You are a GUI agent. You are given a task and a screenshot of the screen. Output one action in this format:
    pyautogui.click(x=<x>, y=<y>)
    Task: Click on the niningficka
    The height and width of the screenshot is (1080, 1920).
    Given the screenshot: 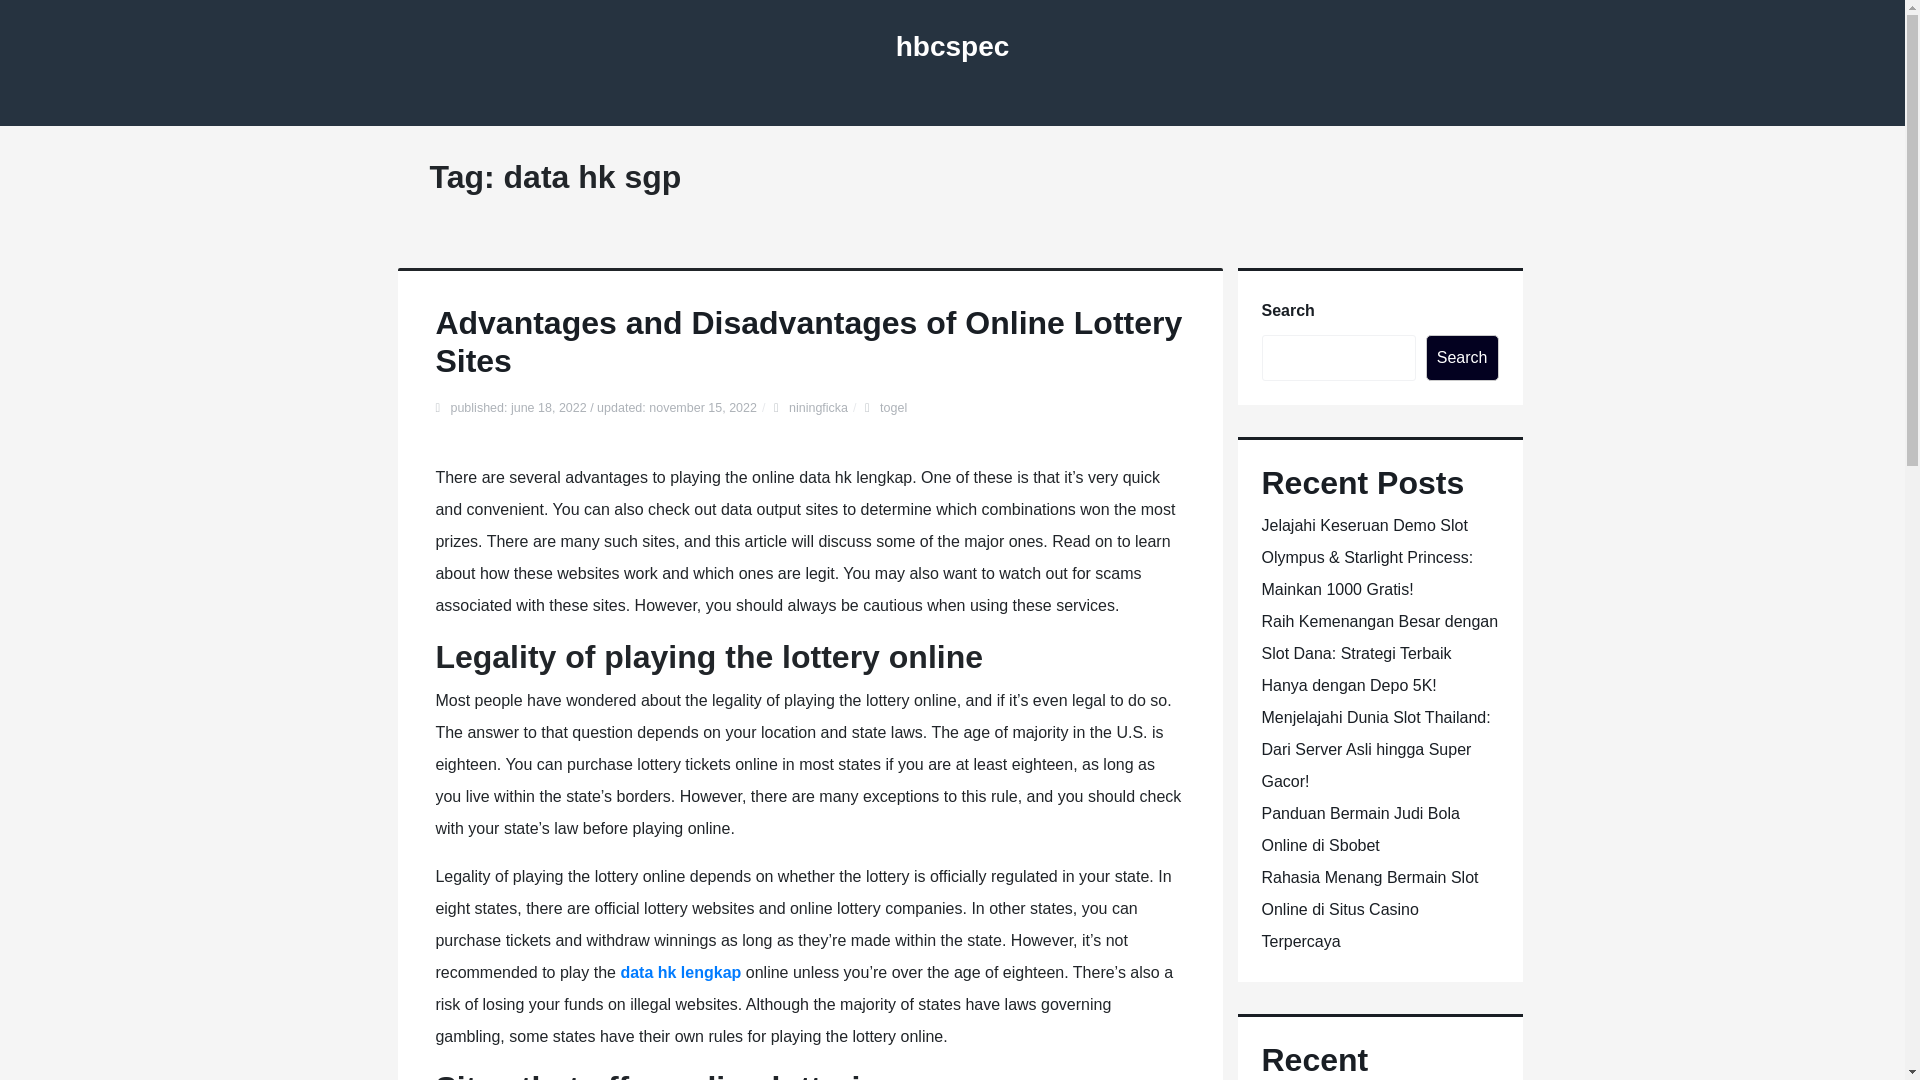 What is the action you would take?
    pyautogui.click(x=818, y=407)
    